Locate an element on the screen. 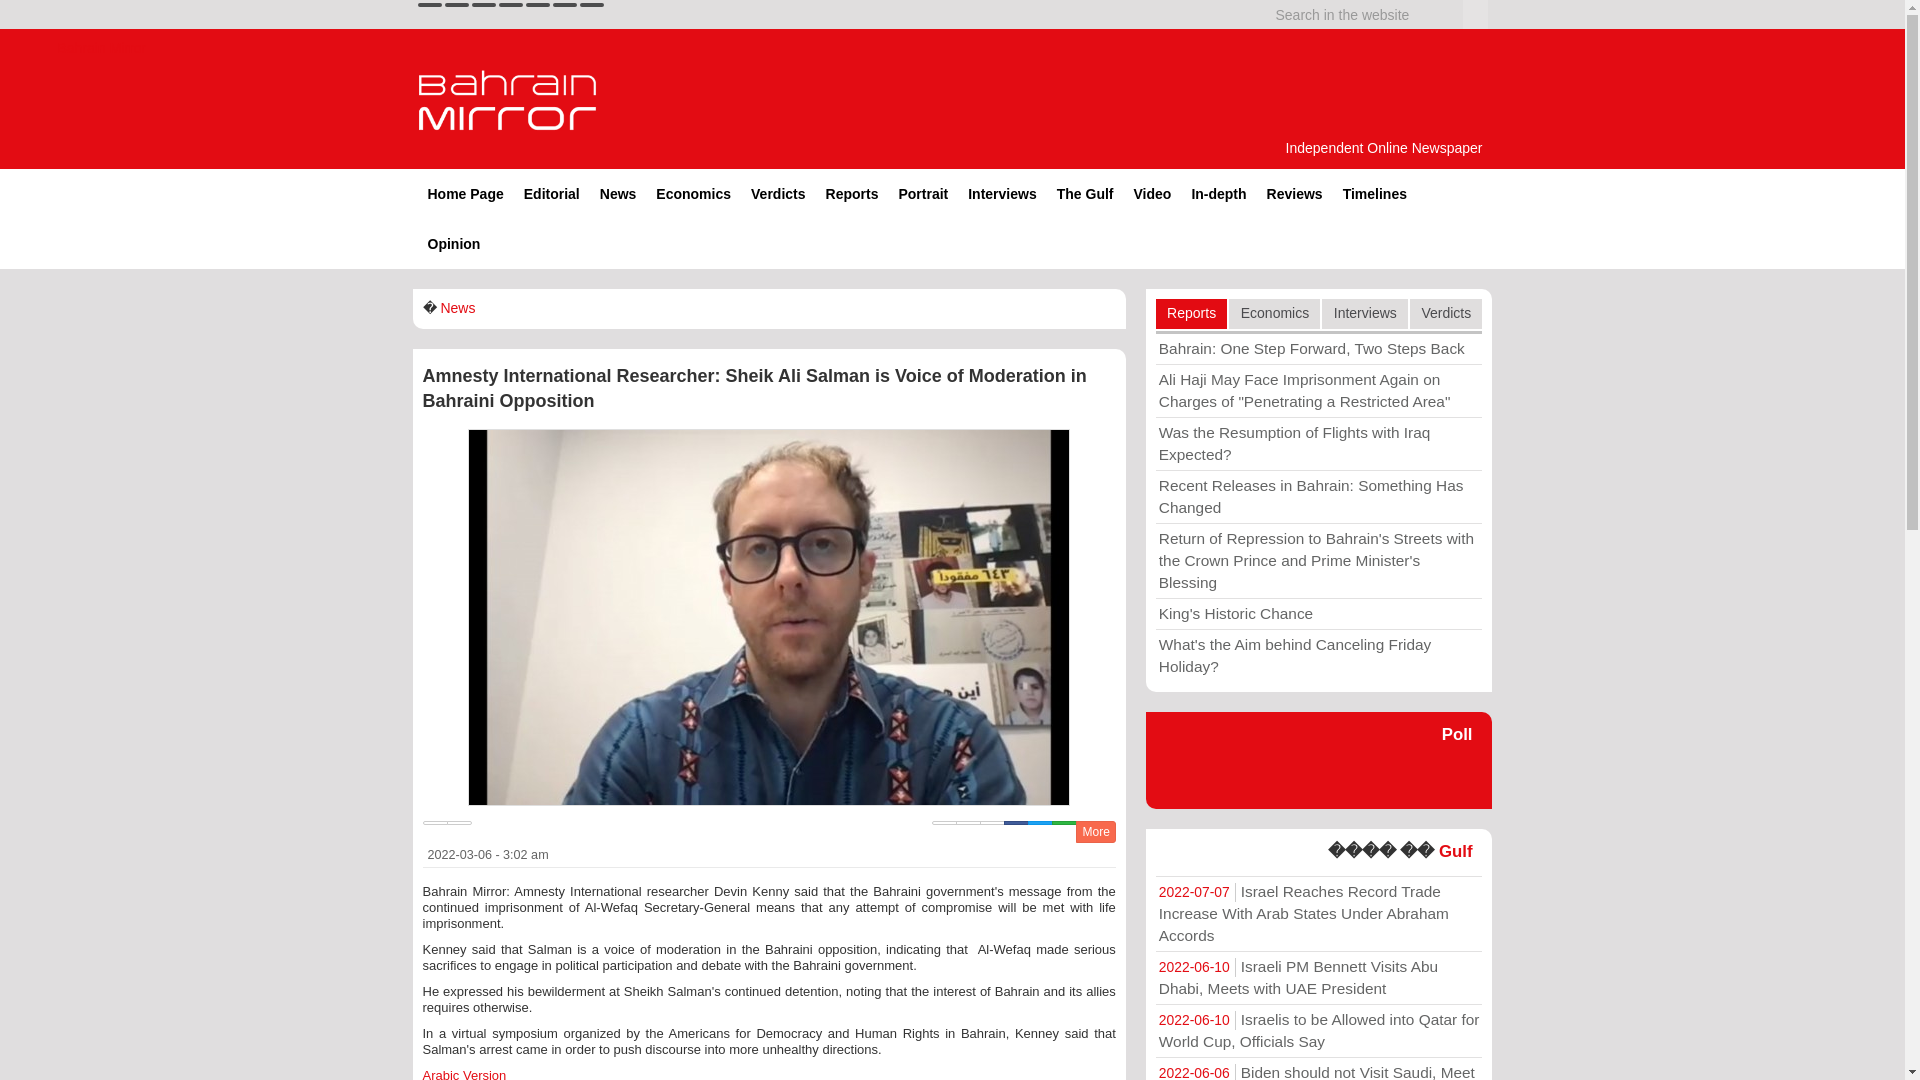 The width and height of the screenshot is (1920, 1080). Print is located at coordinates (944, 822).